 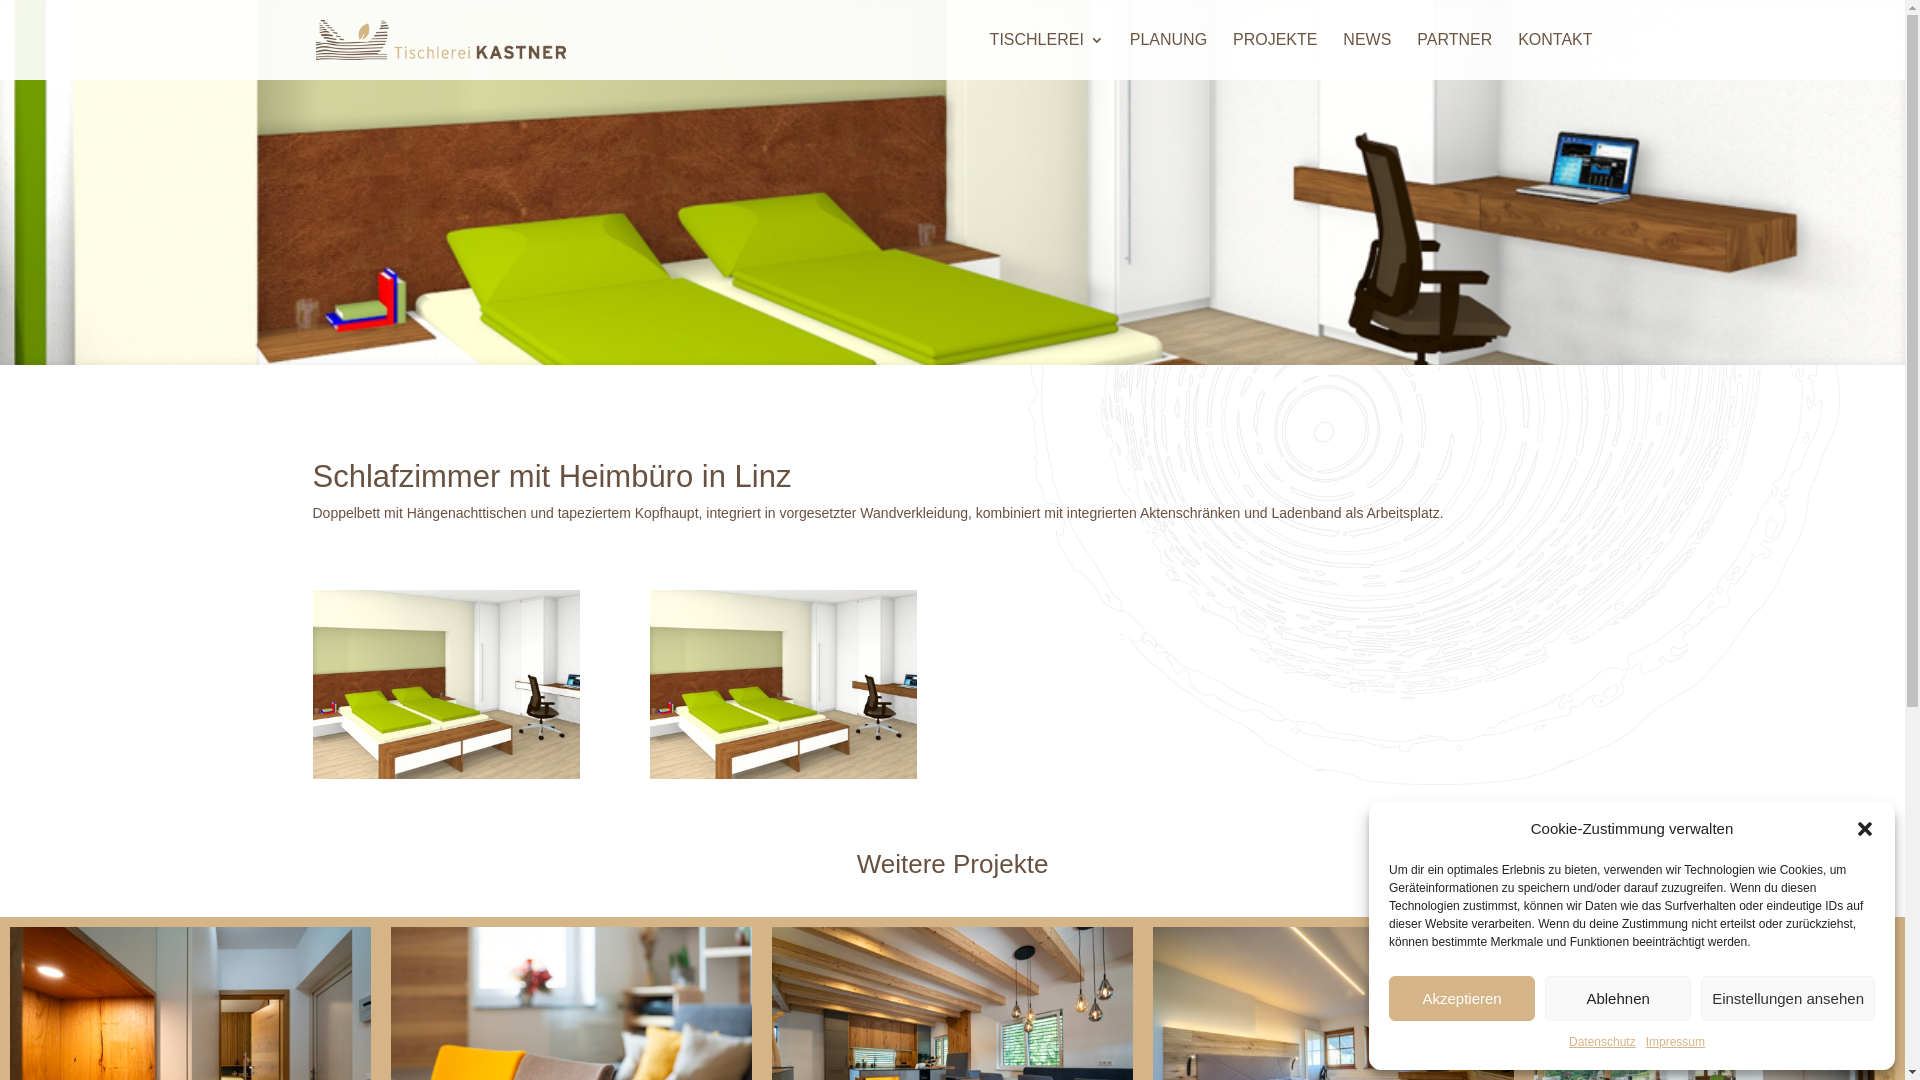 What do you see at coordinates (1676, 1043) in the screenshot?
I see `Impressum` at bounding box center [1676, 1043].